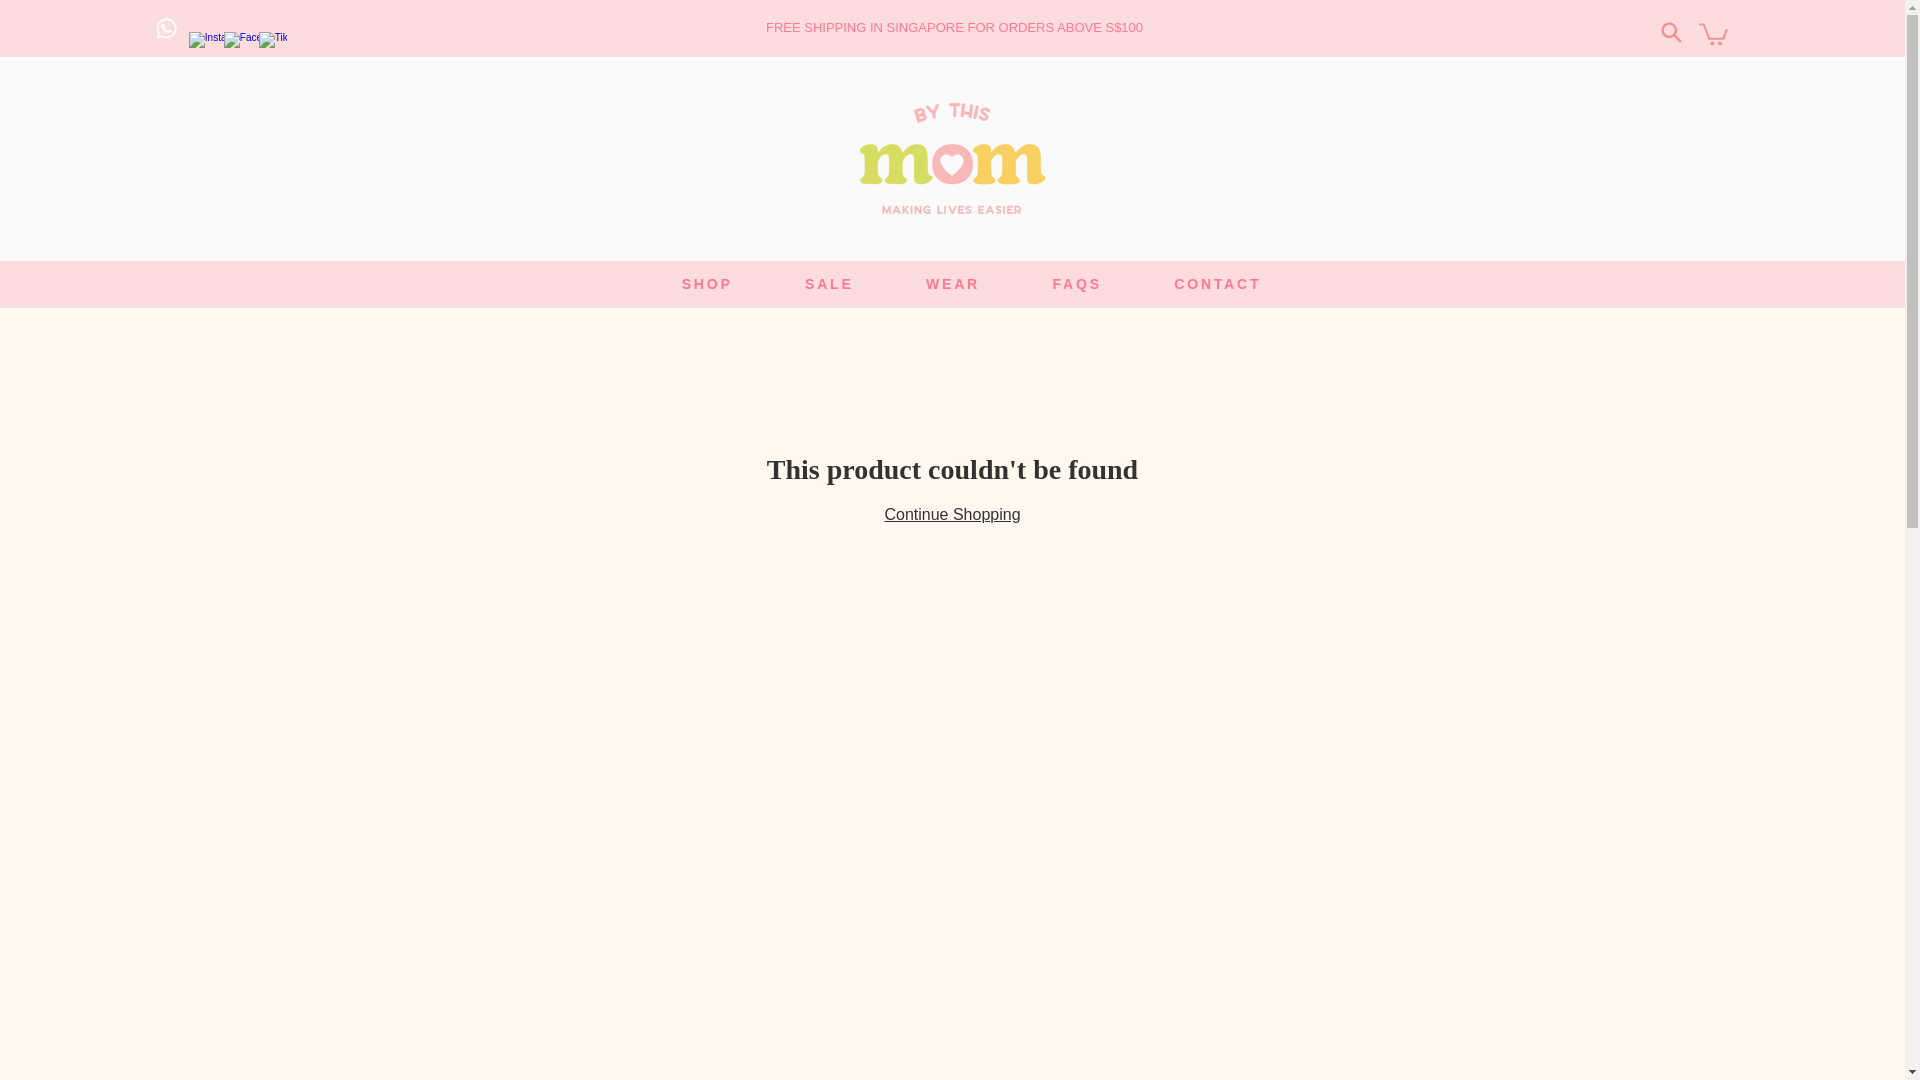  What do you see at coordinates (829, 284) in the screenshot?
I see `SALE` at bounding box center [829, 284].